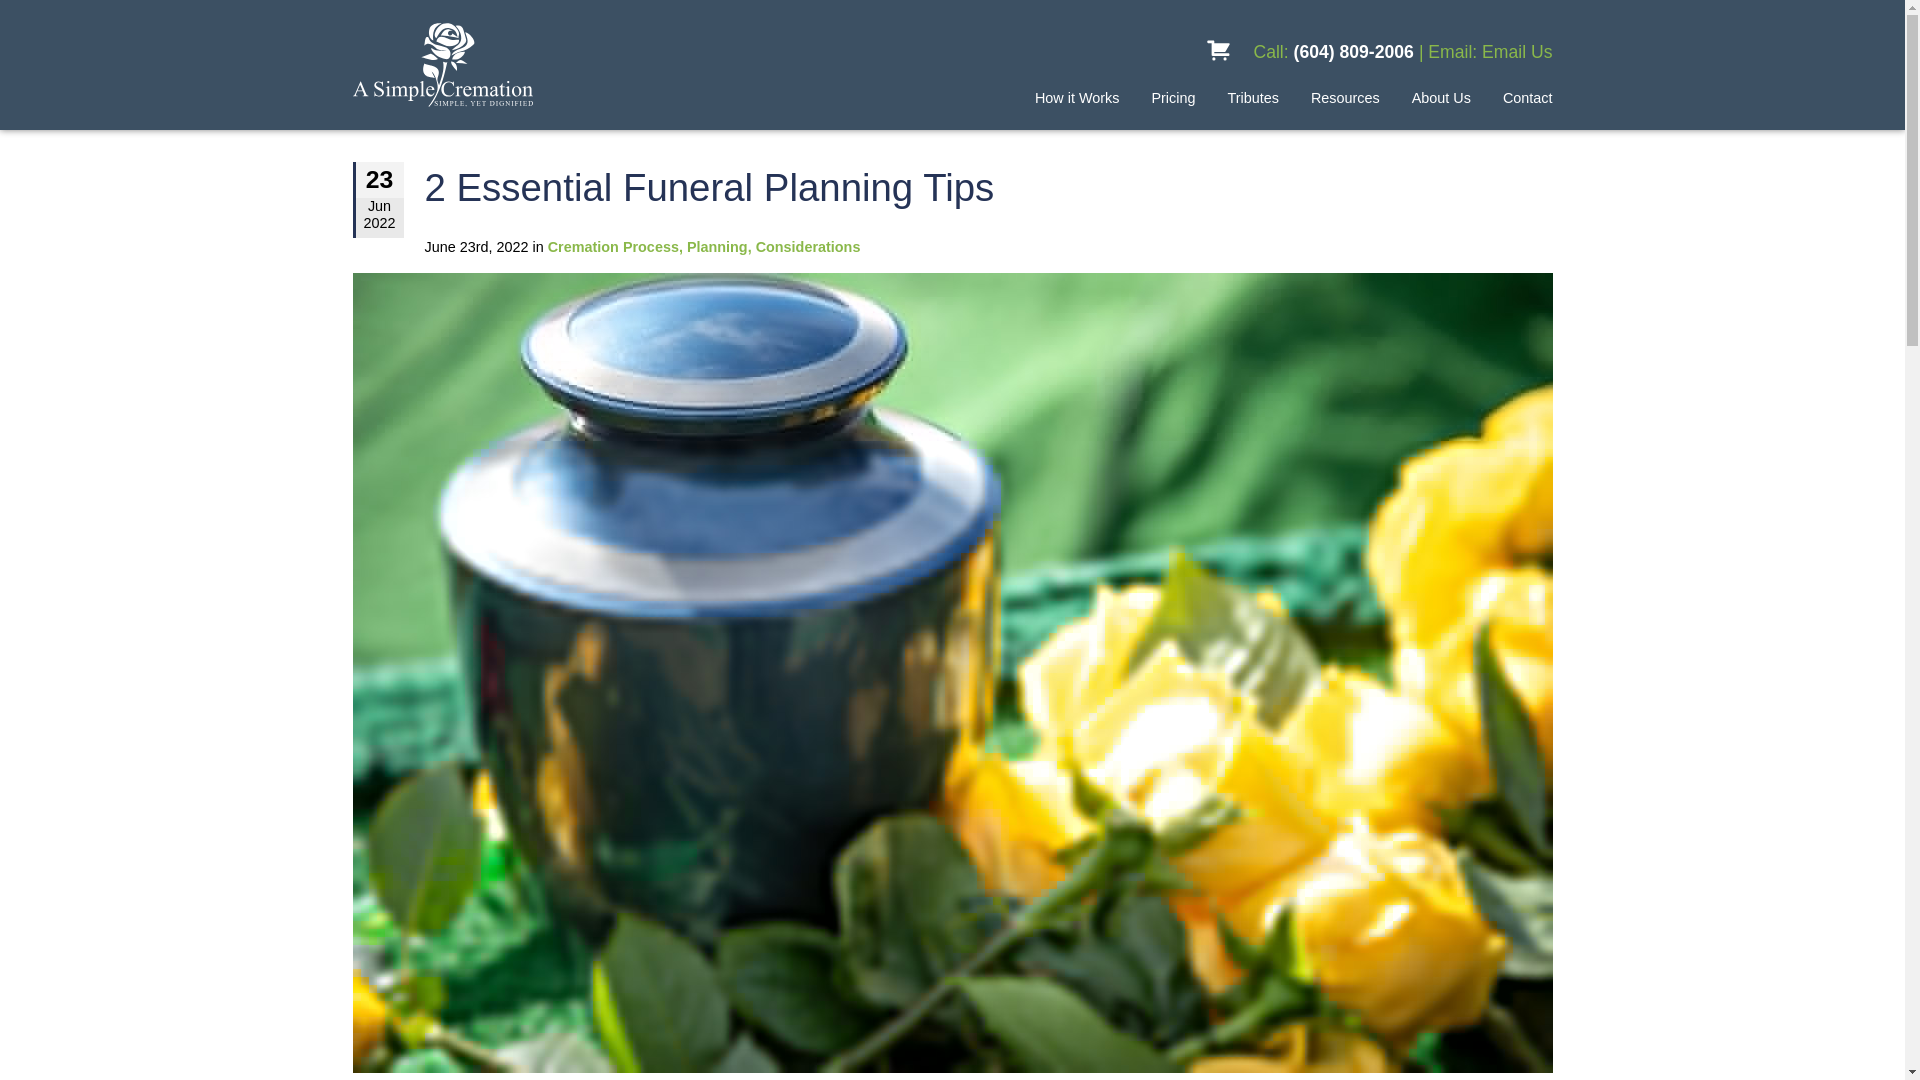 The height and width of the screenshot is (1080, 1920). What do you see at coordinates (704, 246) in the screenshot?
I see `Category: Cremation Process, Planning, Considerations` at bounding box center [704, 246].